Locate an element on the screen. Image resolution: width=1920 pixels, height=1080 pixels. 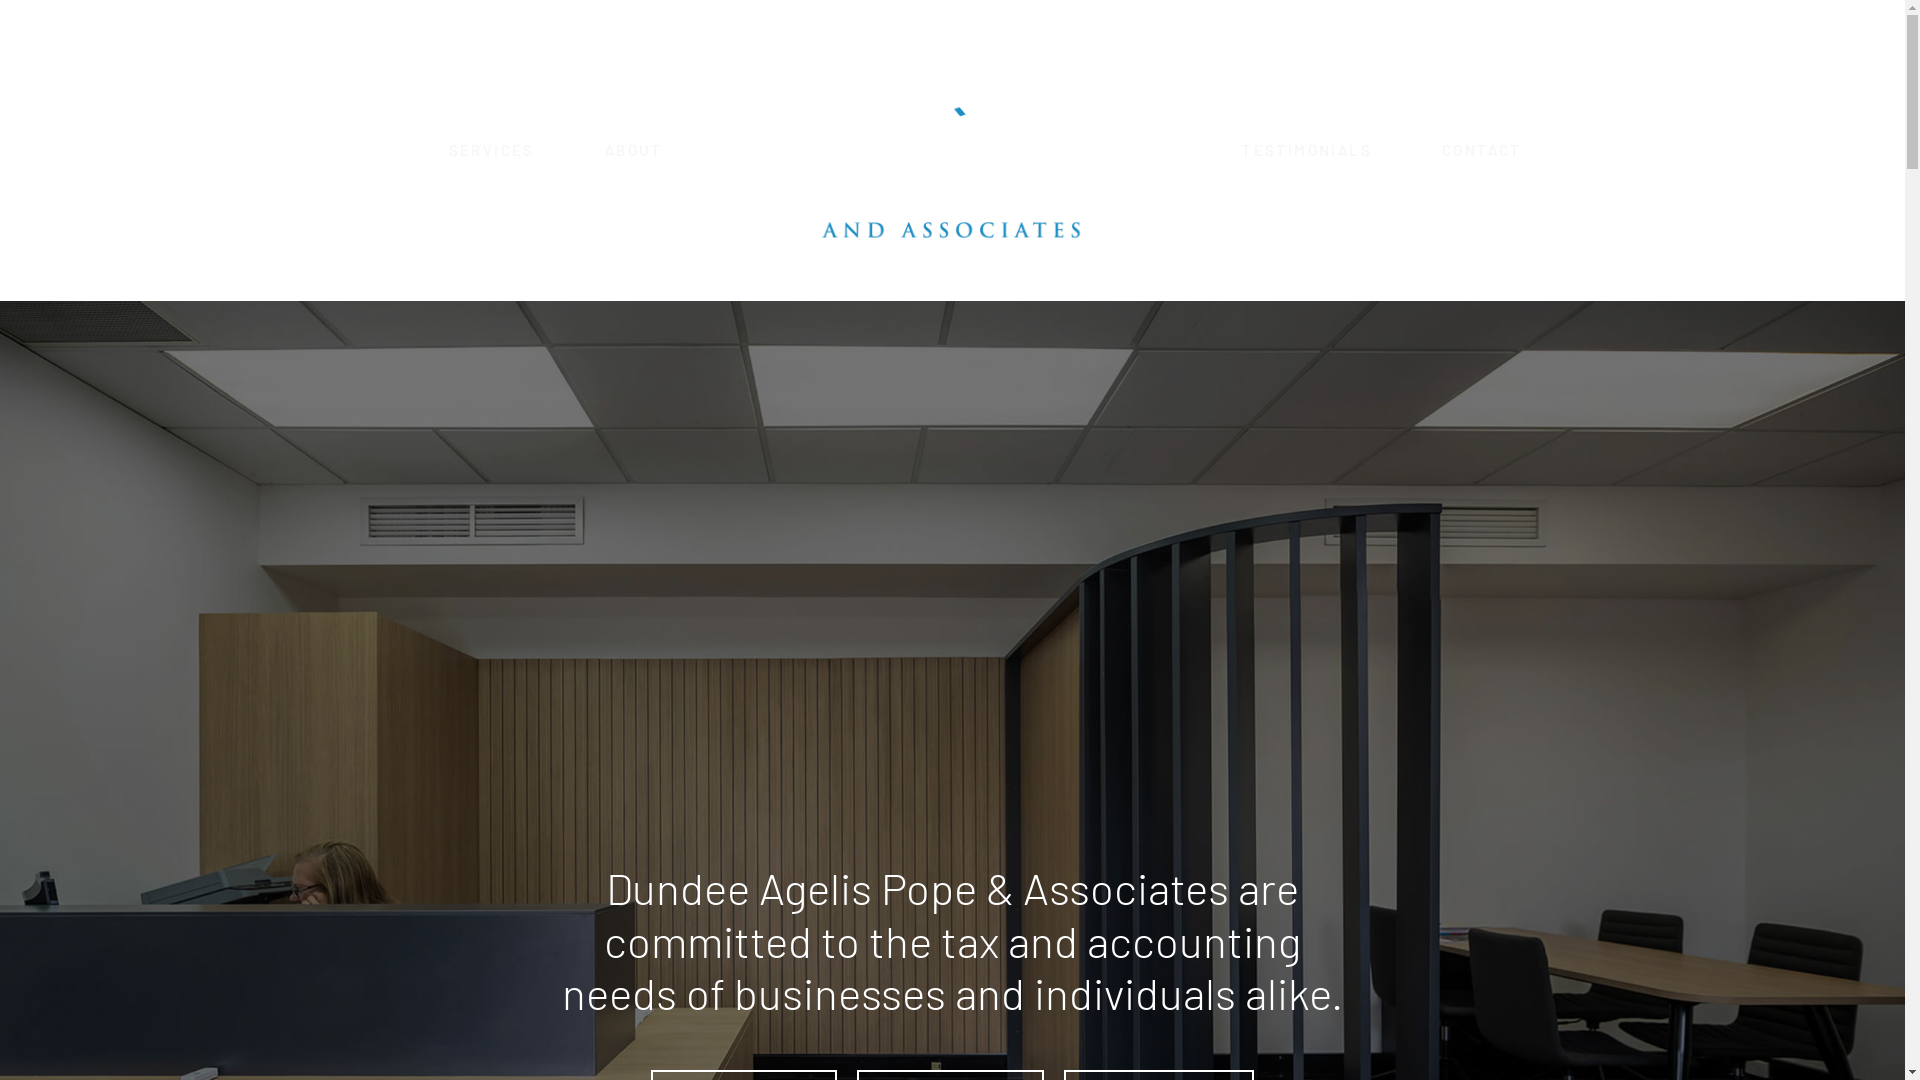
CONTACT is located at coordinates (1482, 150).